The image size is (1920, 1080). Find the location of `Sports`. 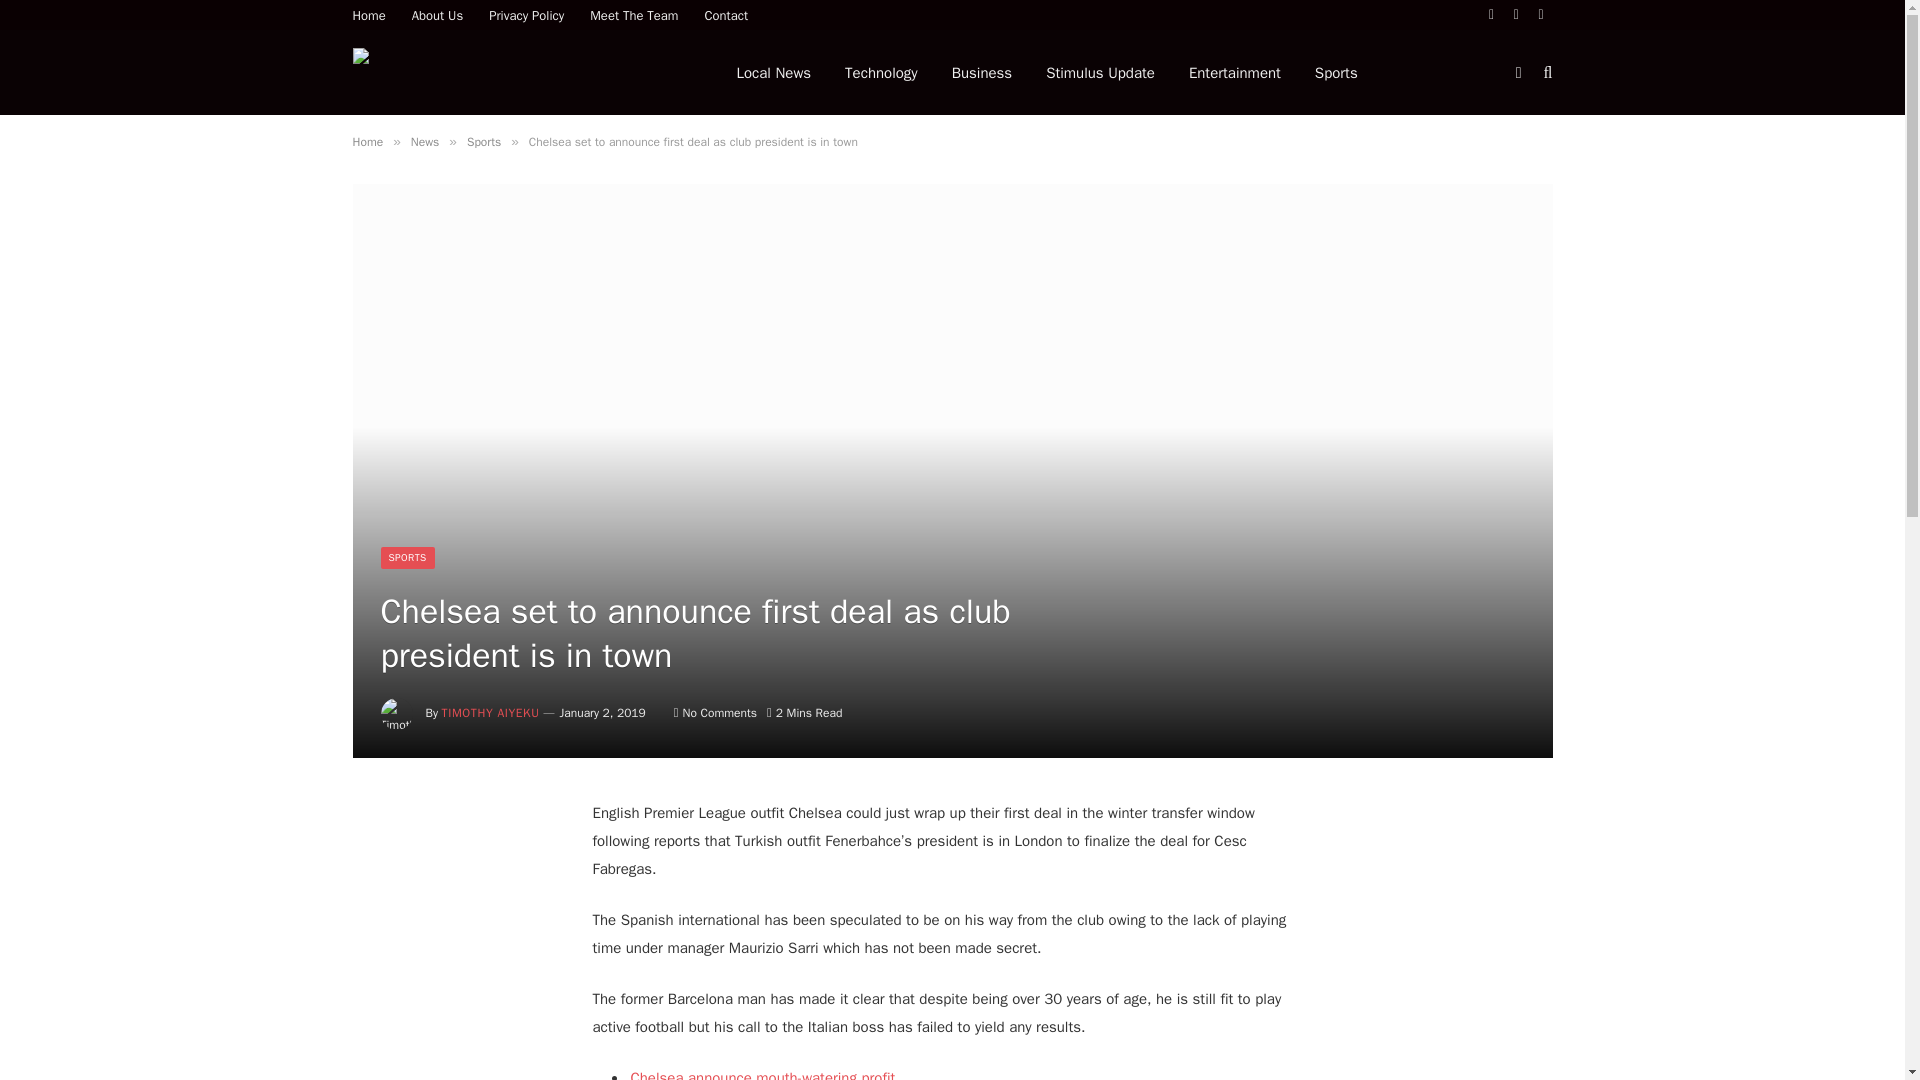

Sports is located at coordinates (1336, 72).